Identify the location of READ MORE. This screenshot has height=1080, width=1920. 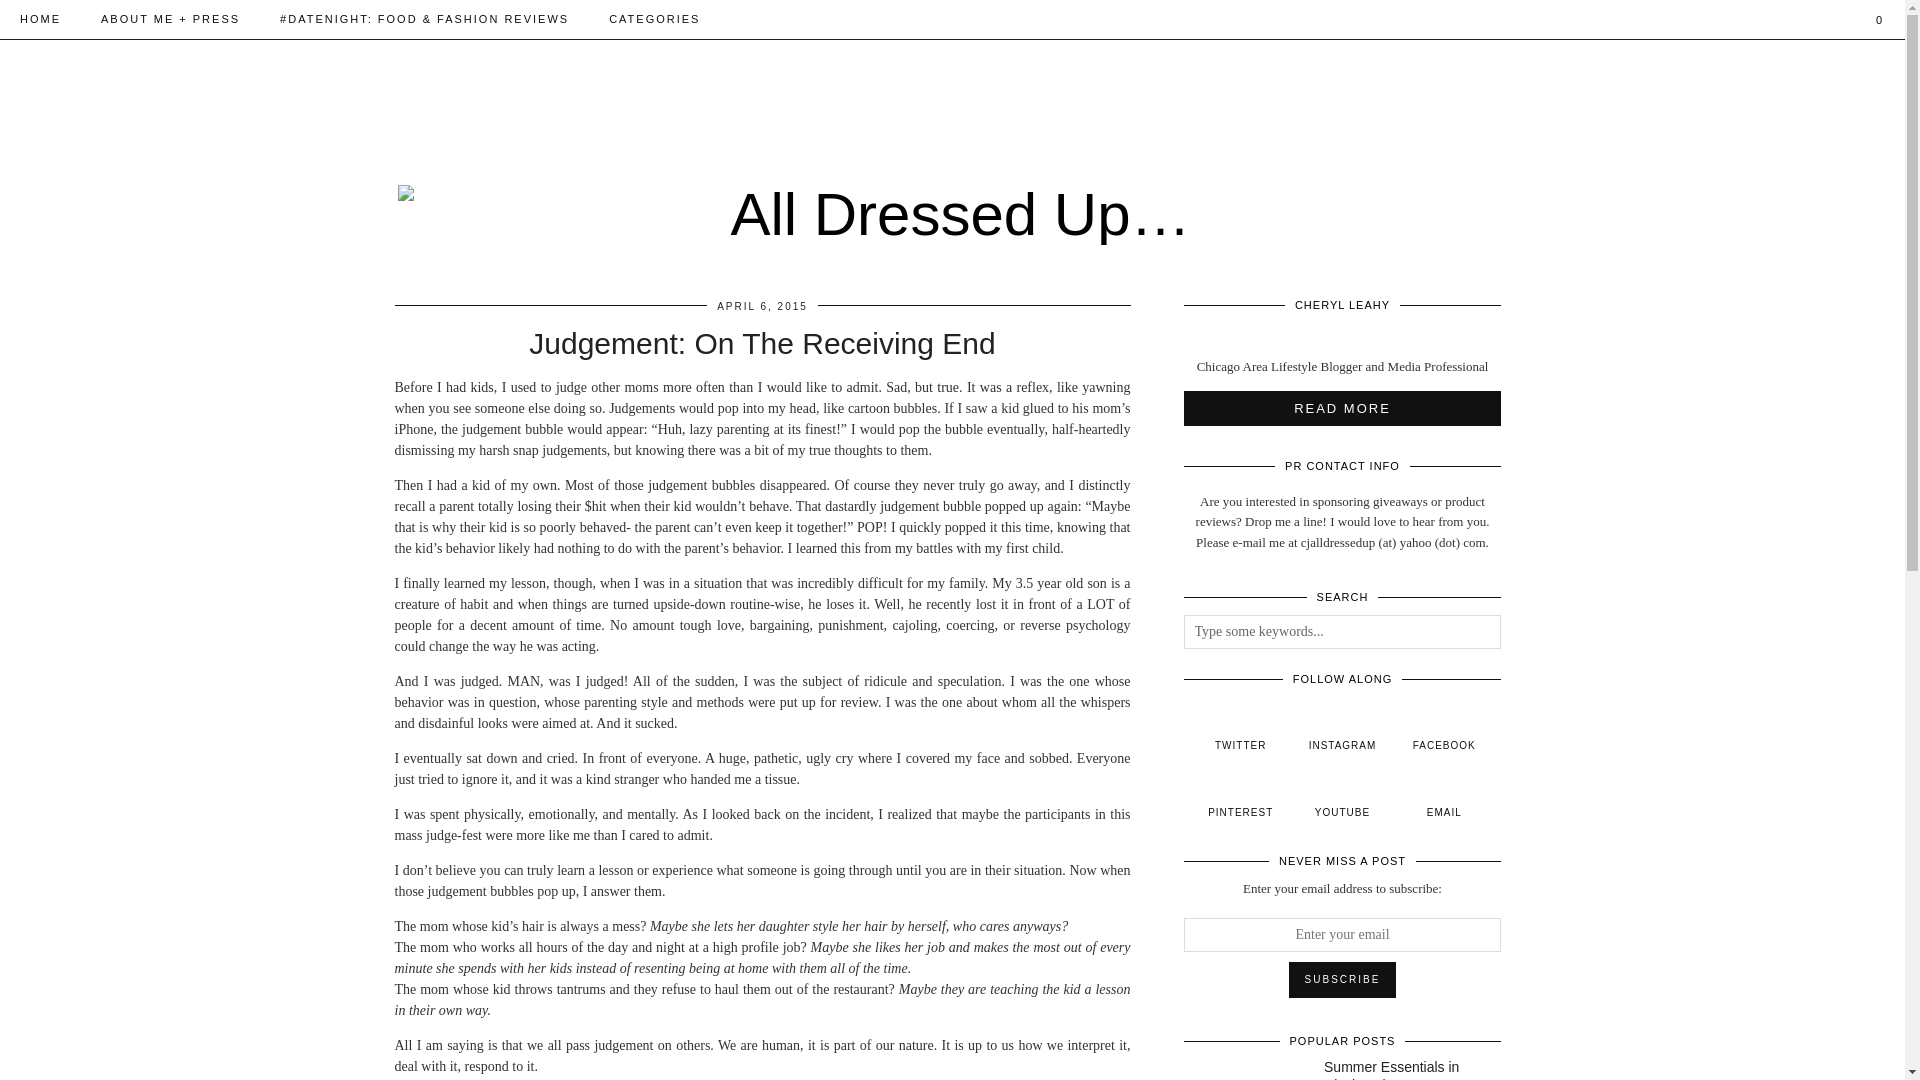
(1342, 408).